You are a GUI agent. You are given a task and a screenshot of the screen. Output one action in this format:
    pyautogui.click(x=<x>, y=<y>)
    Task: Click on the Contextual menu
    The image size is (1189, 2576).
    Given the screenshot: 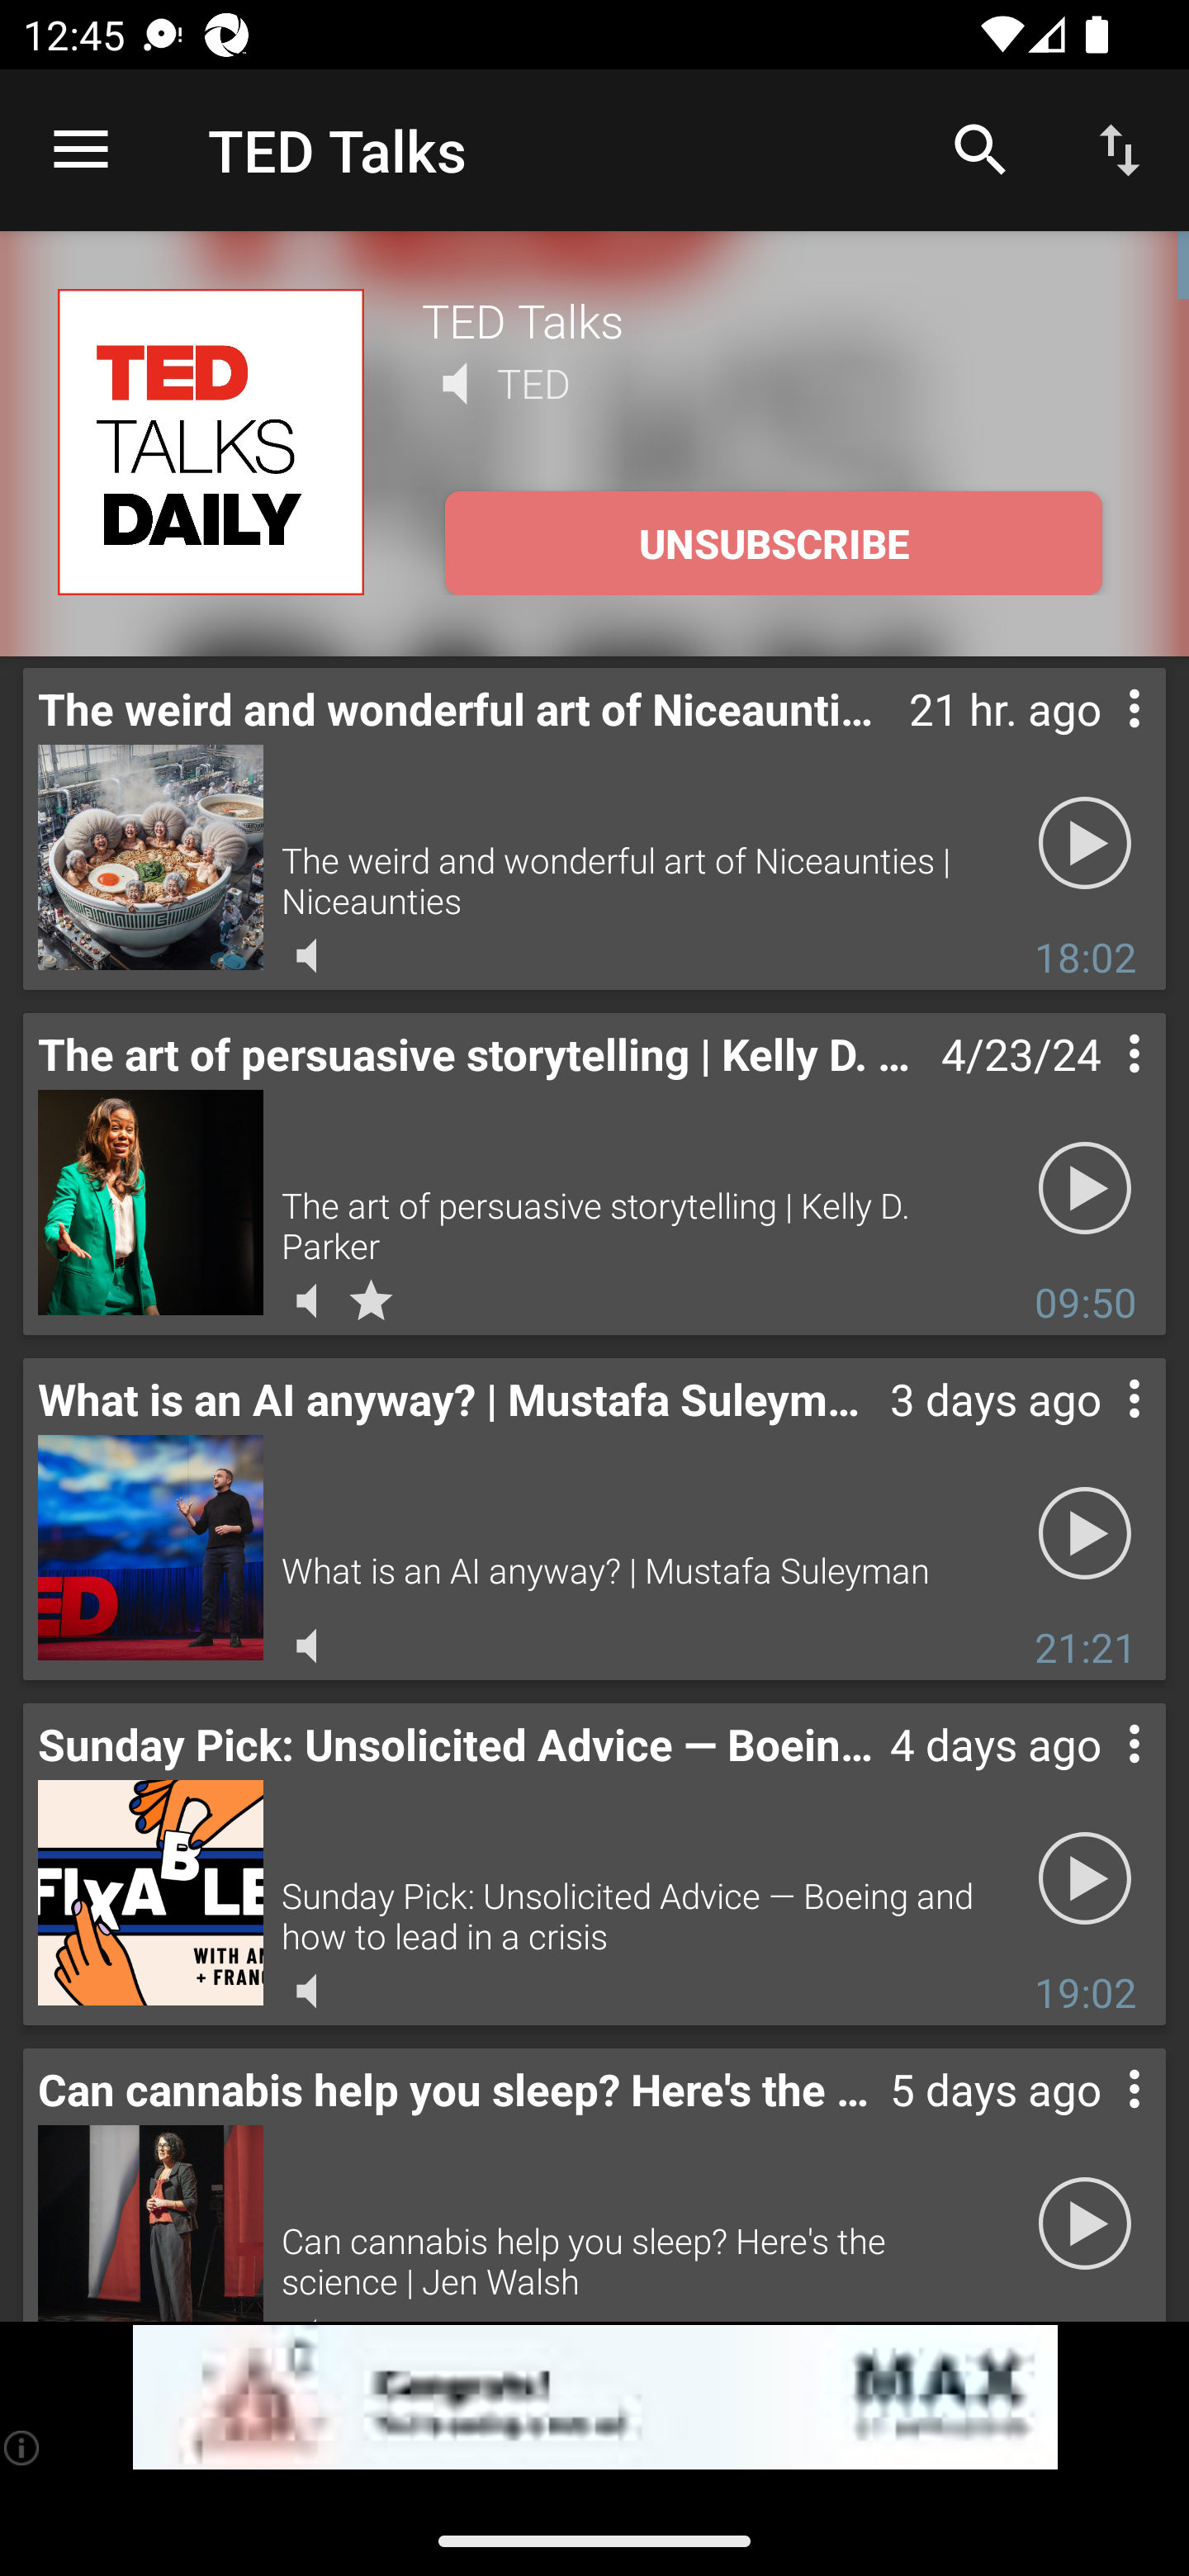 What is the action you would take?
    pyautogui.click(x=1098, y=1775)
    